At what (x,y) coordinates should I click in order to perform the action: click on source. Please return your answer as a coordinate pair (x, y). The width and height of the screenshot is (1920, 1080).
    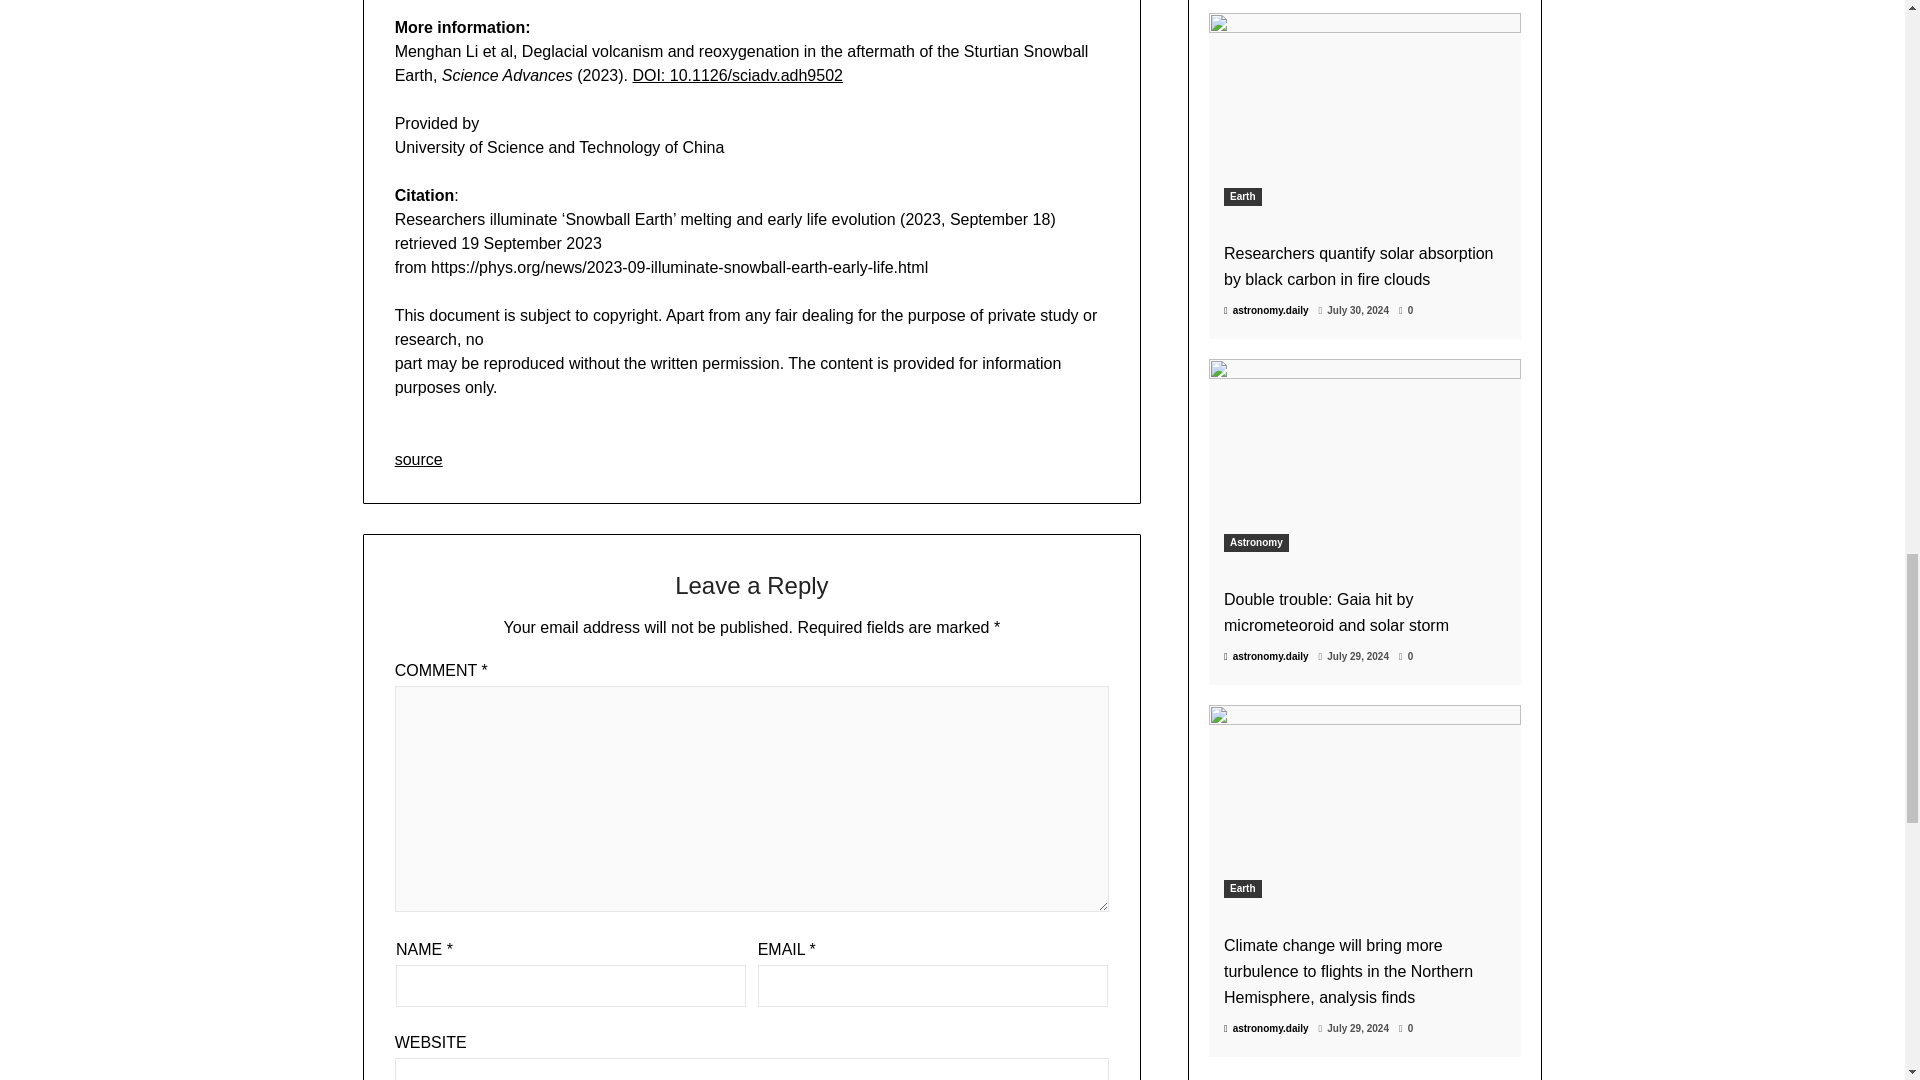
    Looking at the image, I should click on (419, 458).